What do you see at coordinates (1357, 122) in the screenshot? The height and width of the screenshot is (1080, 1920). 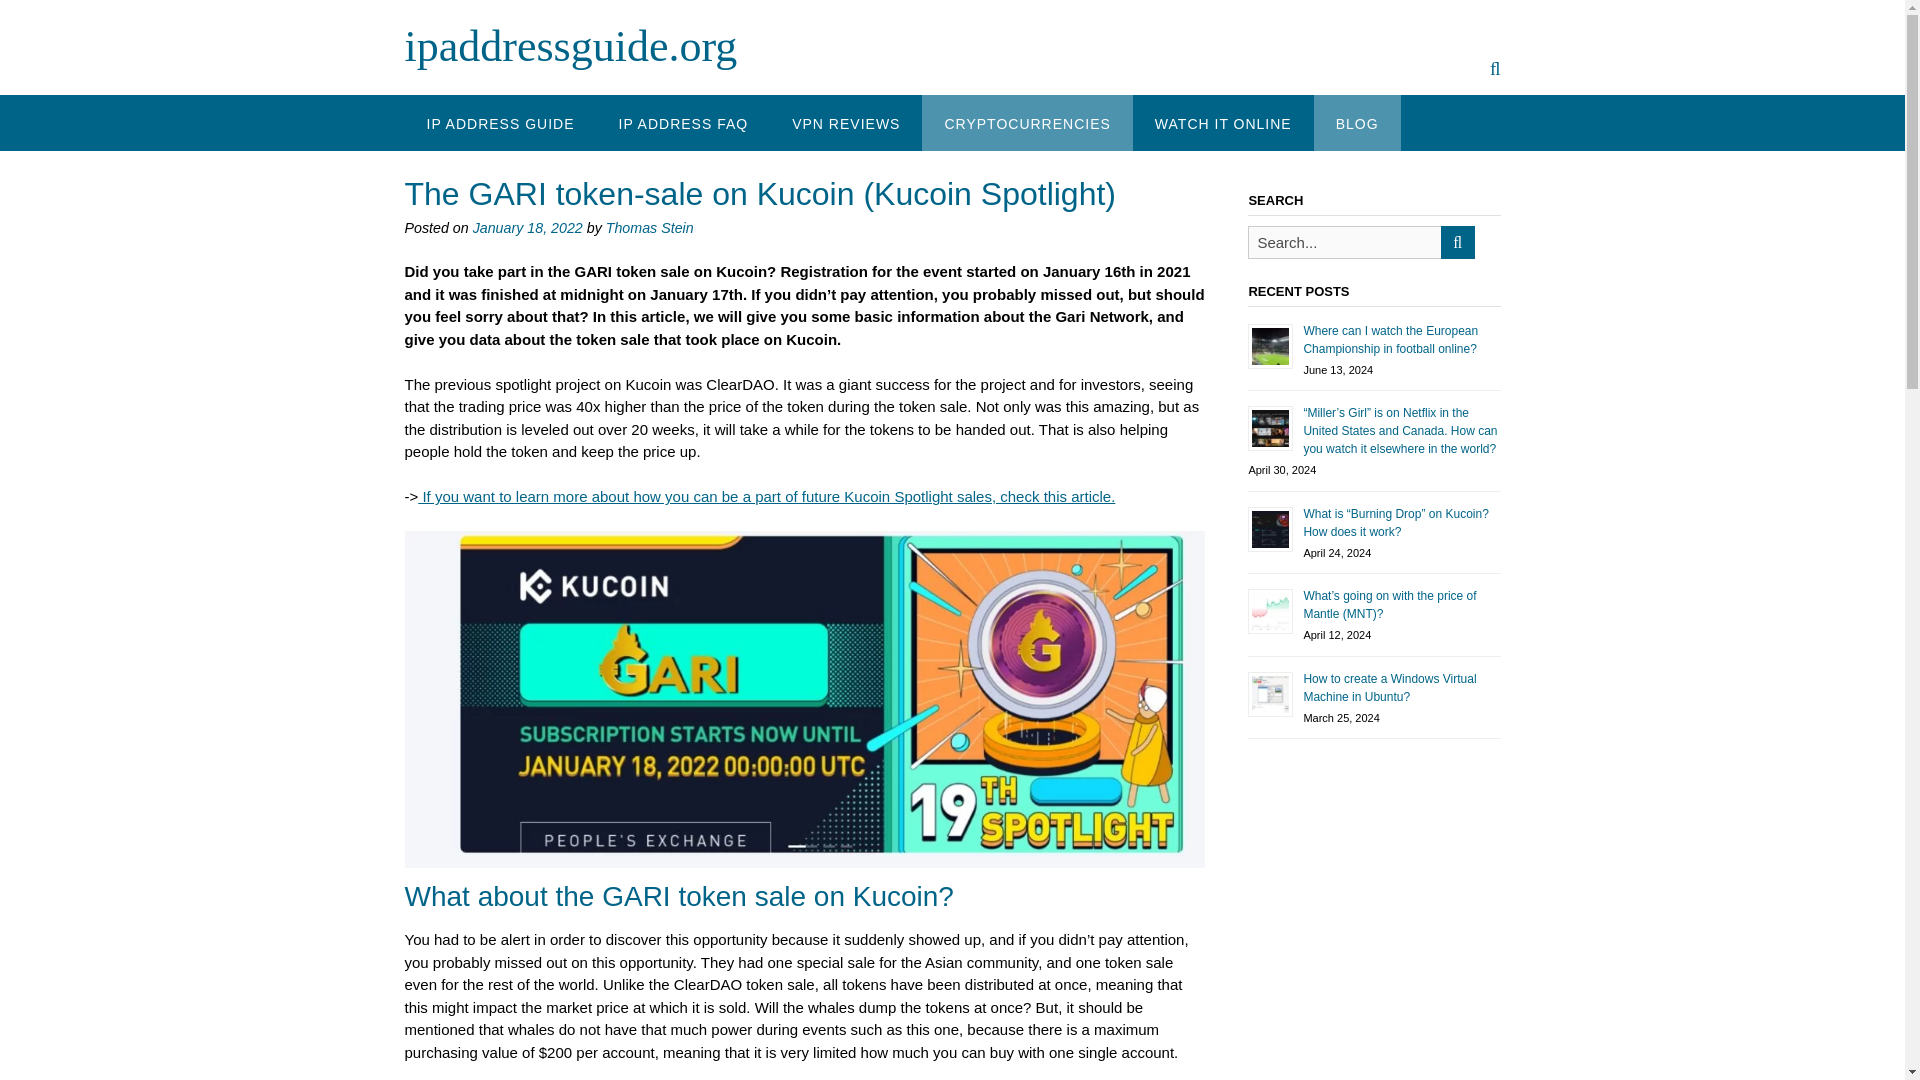 I see `BLOG` at bounding box center [1357, 122].